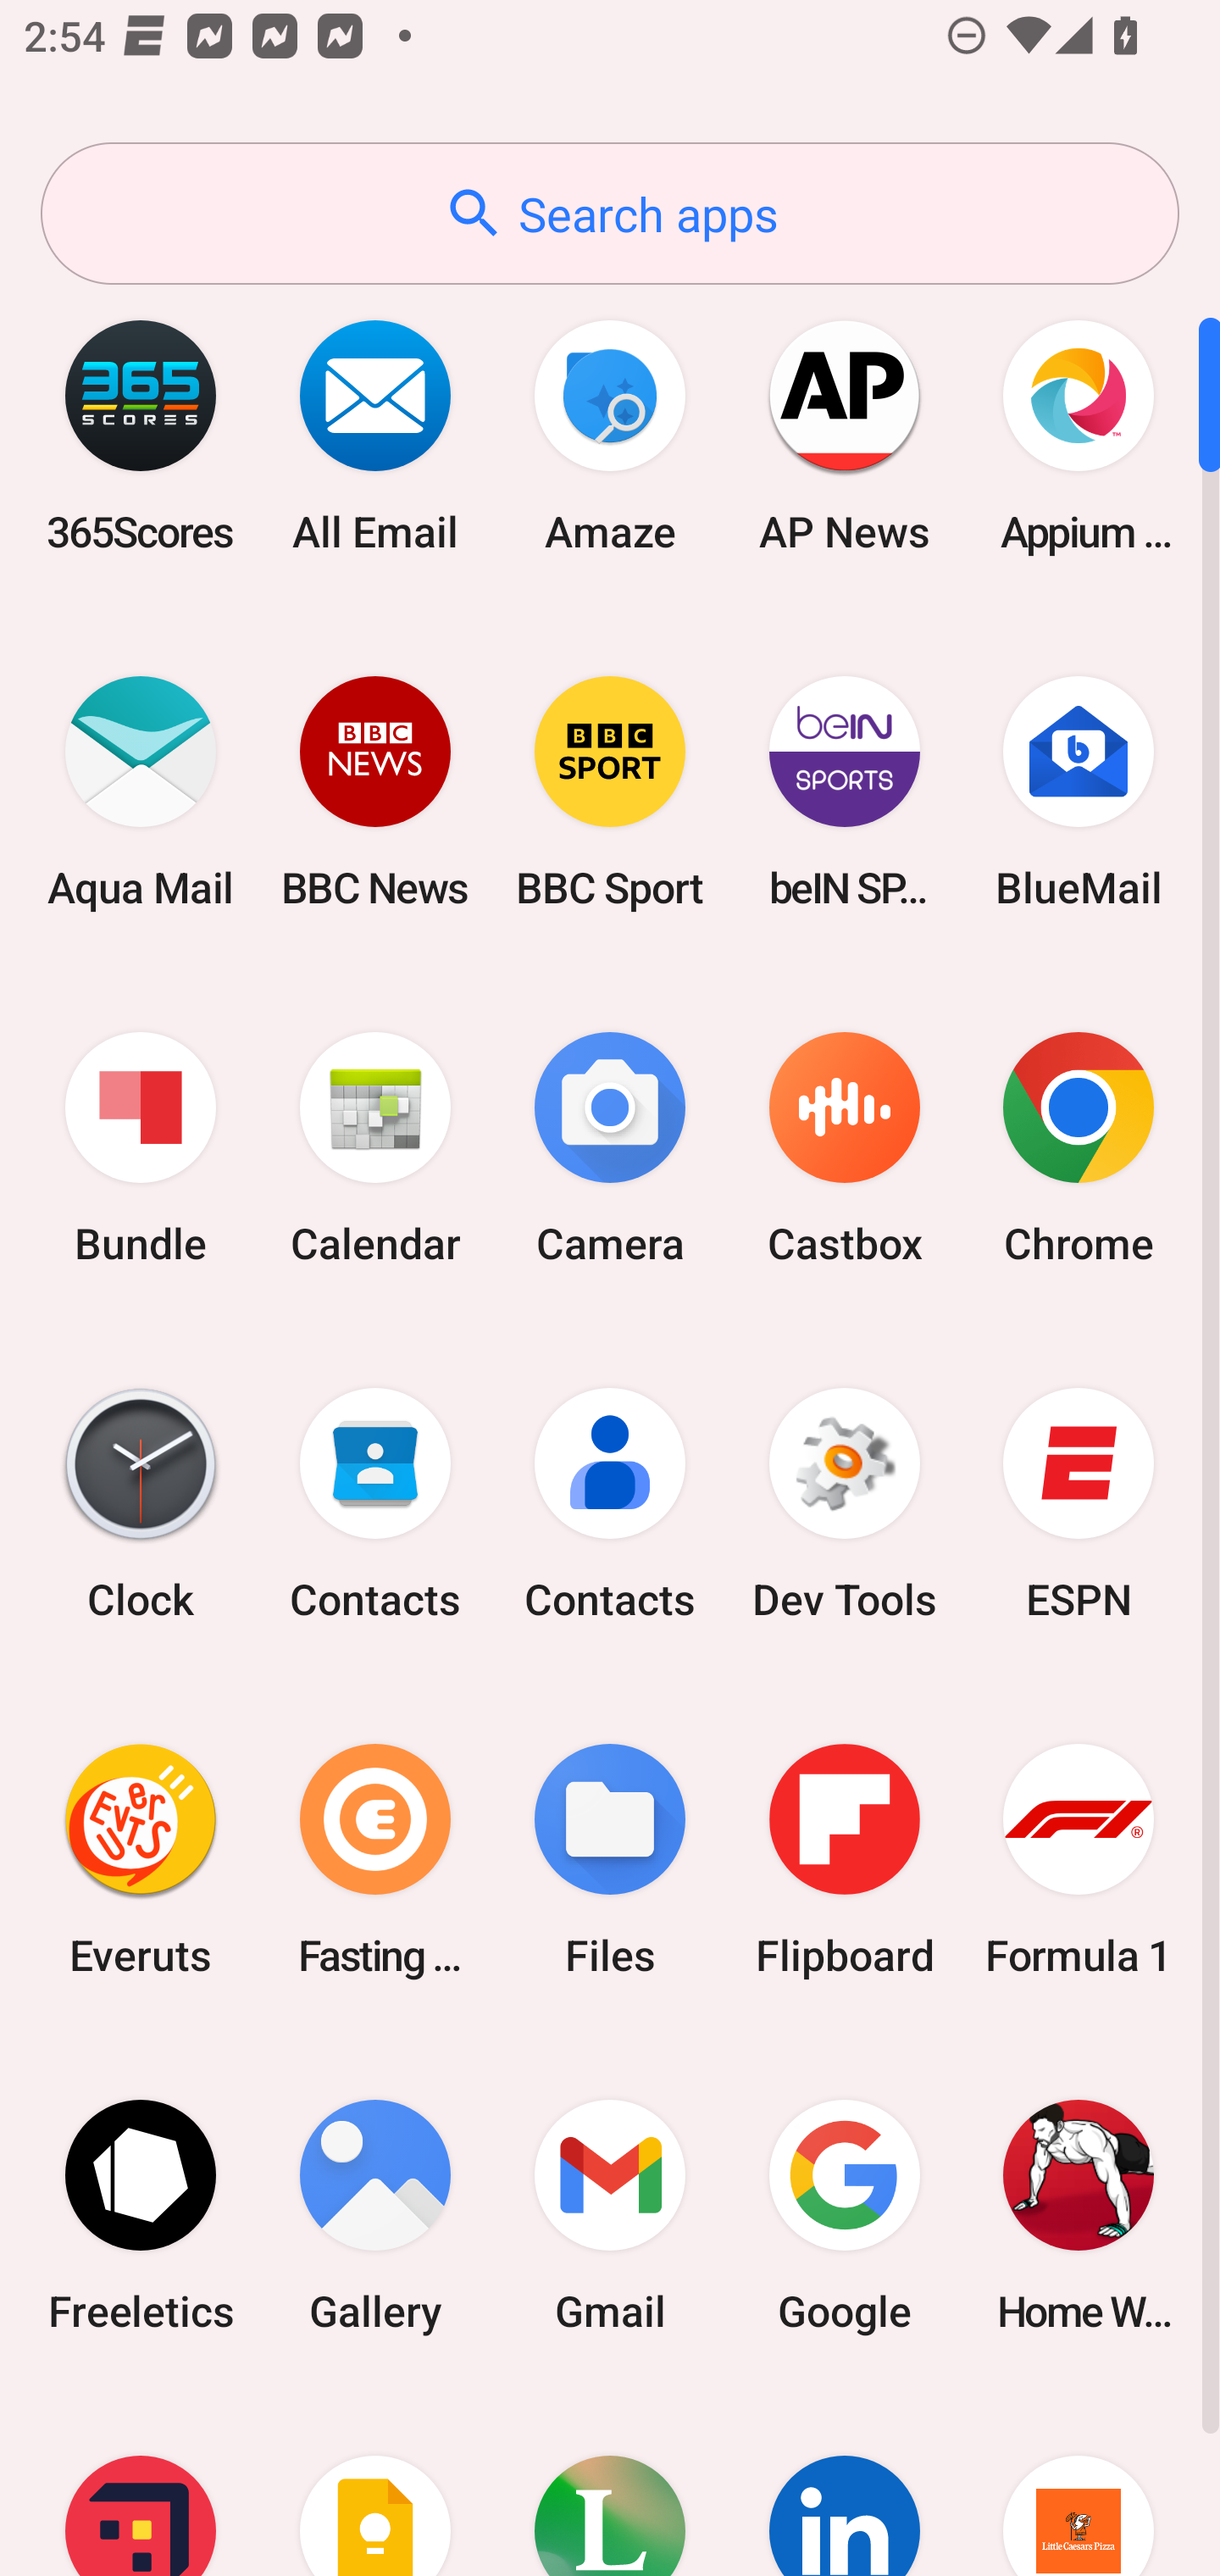 The image size is (1220, 2576). Describe the element at coordinates (141, 1504) in the screenshot. I see `Clock` at that location.